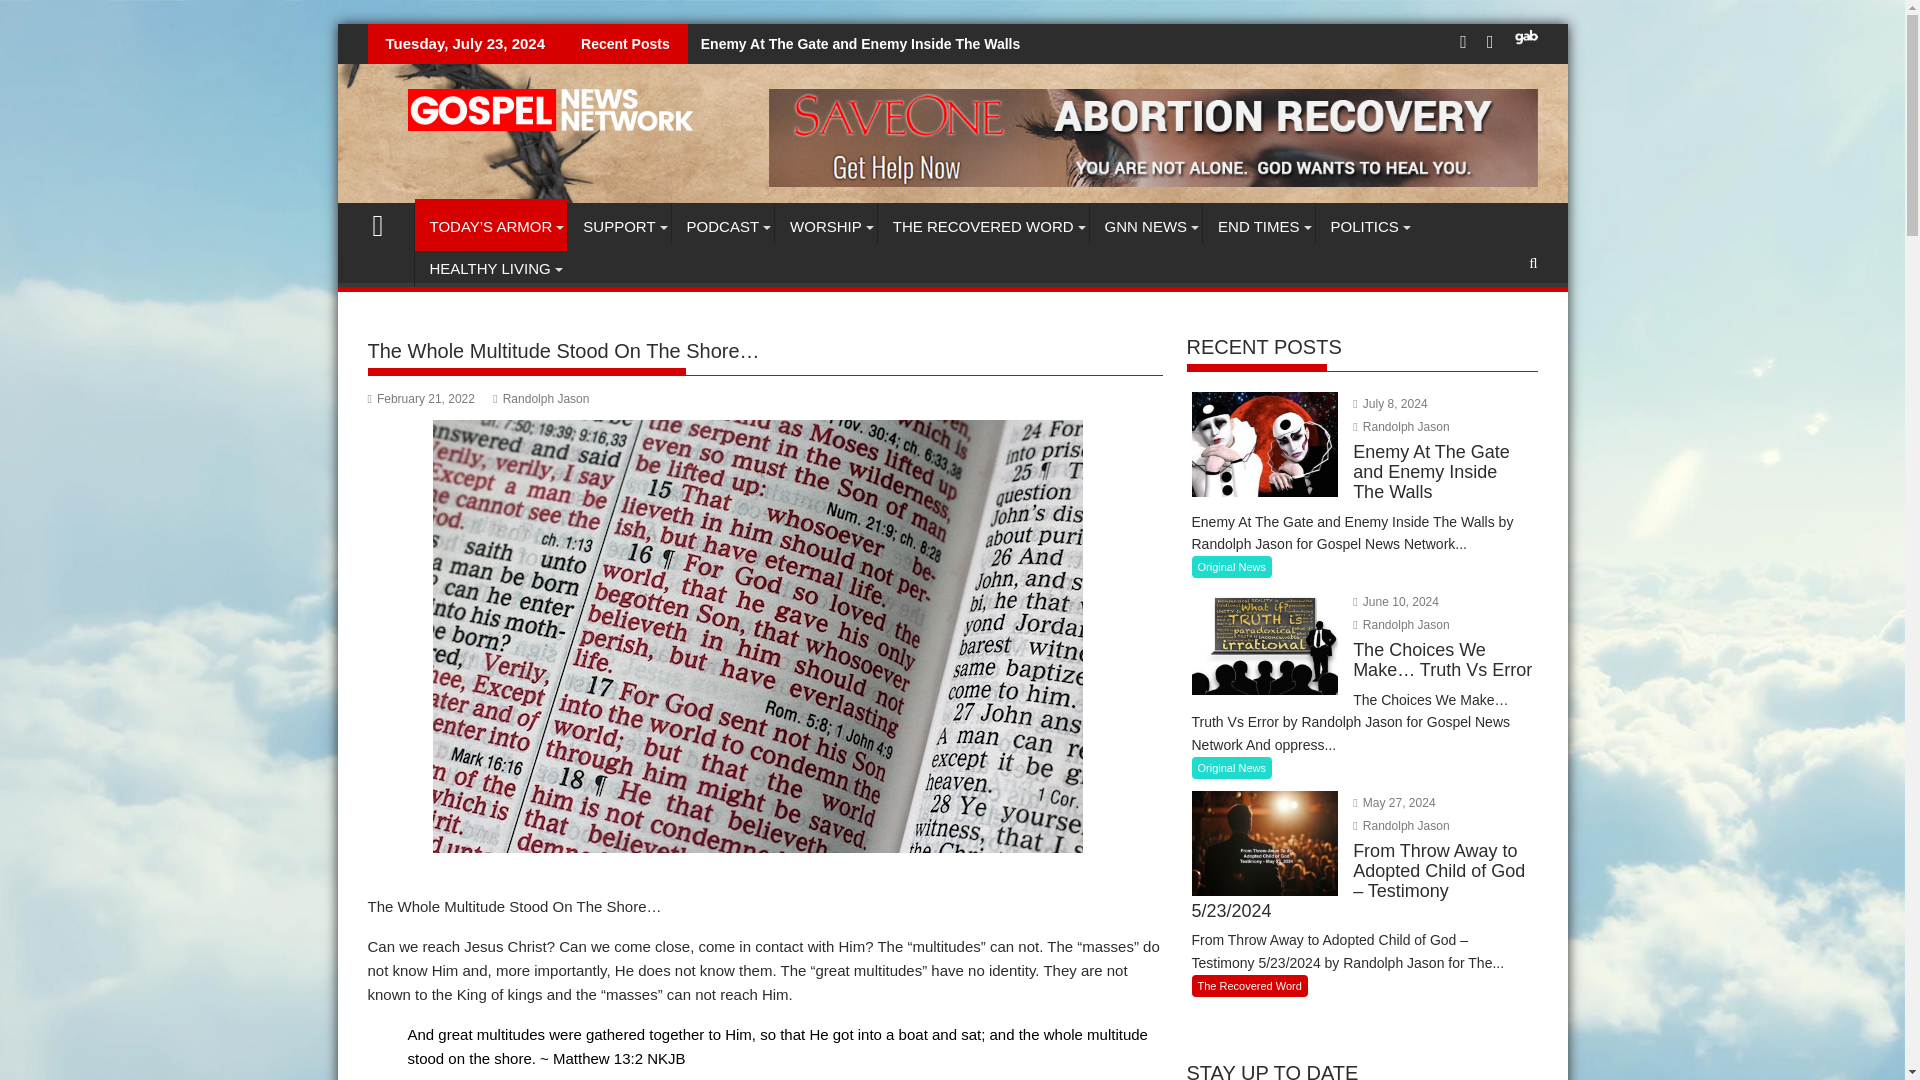  Describe the element at coordinates (619, 226) in the screenshot. I see `SUPPORT` at that location.